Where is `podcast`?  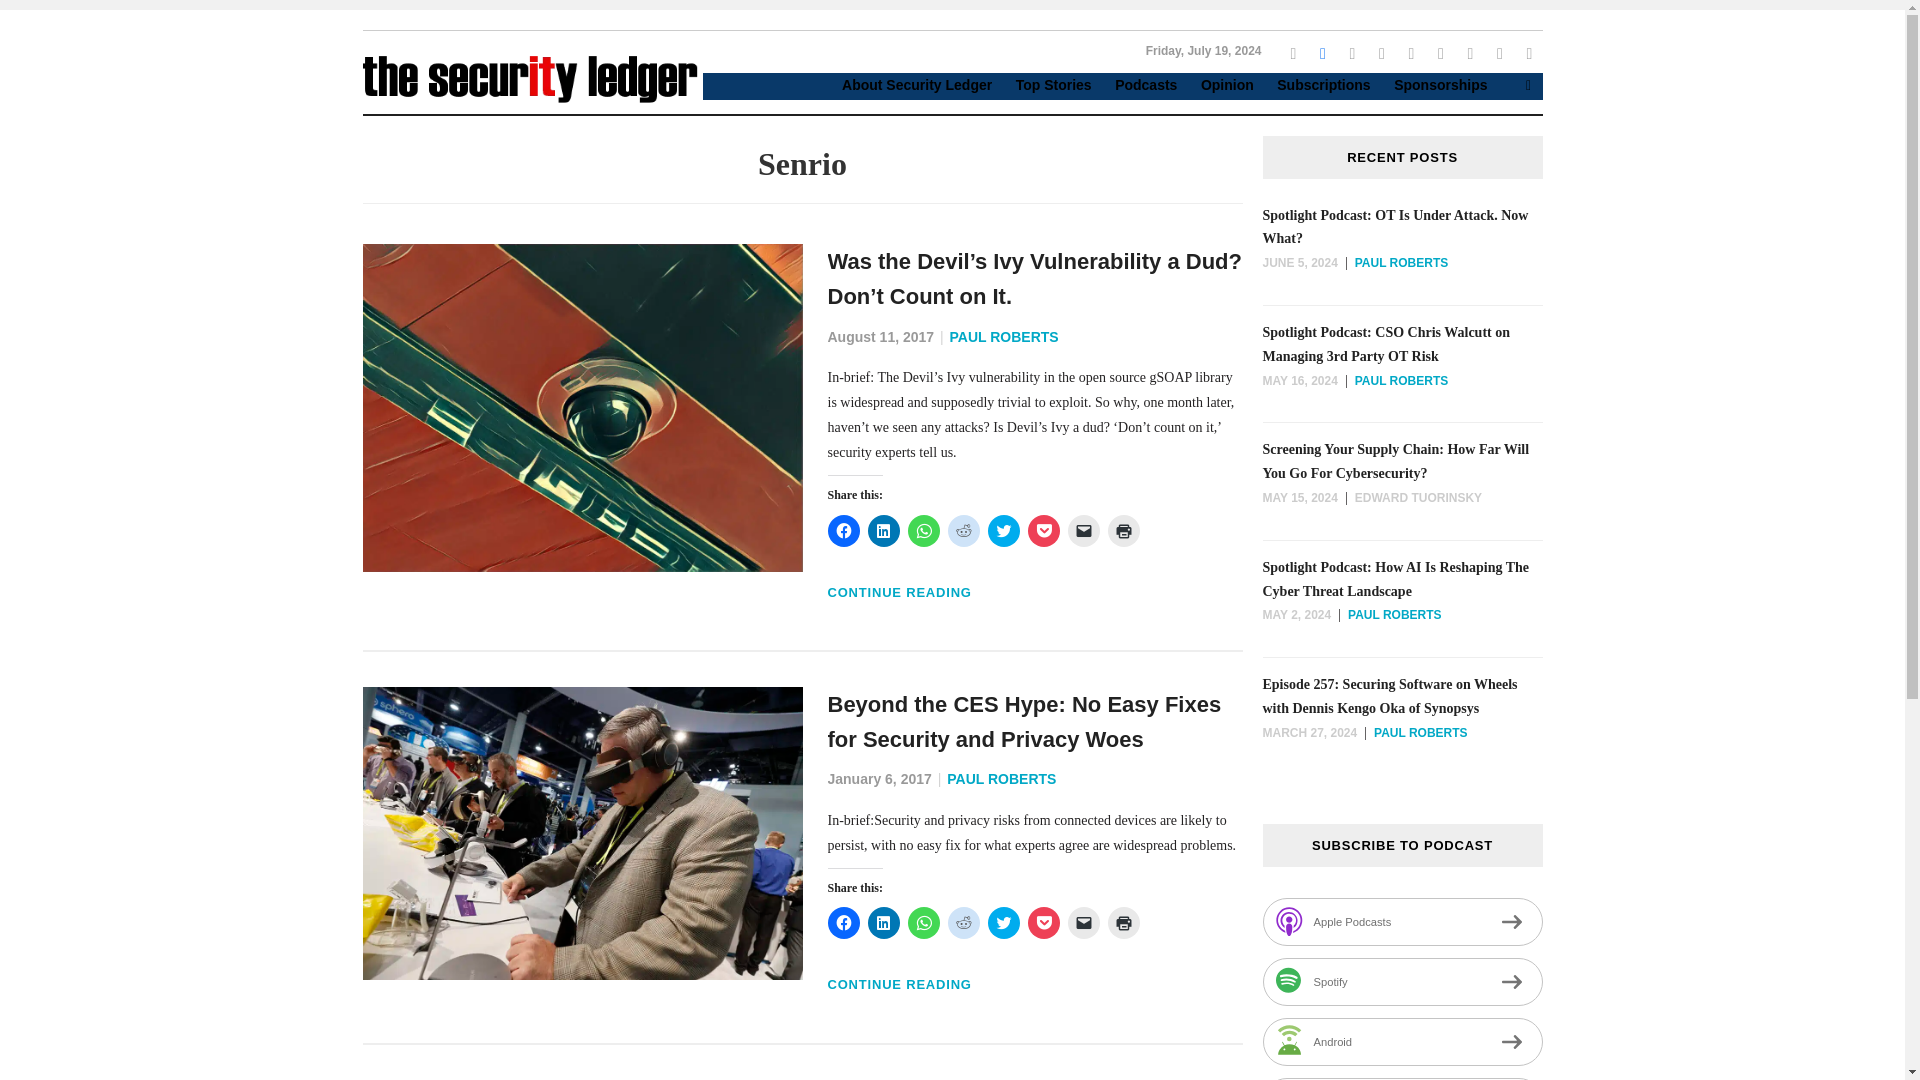 podcast is located at coordinates (1500, 52).